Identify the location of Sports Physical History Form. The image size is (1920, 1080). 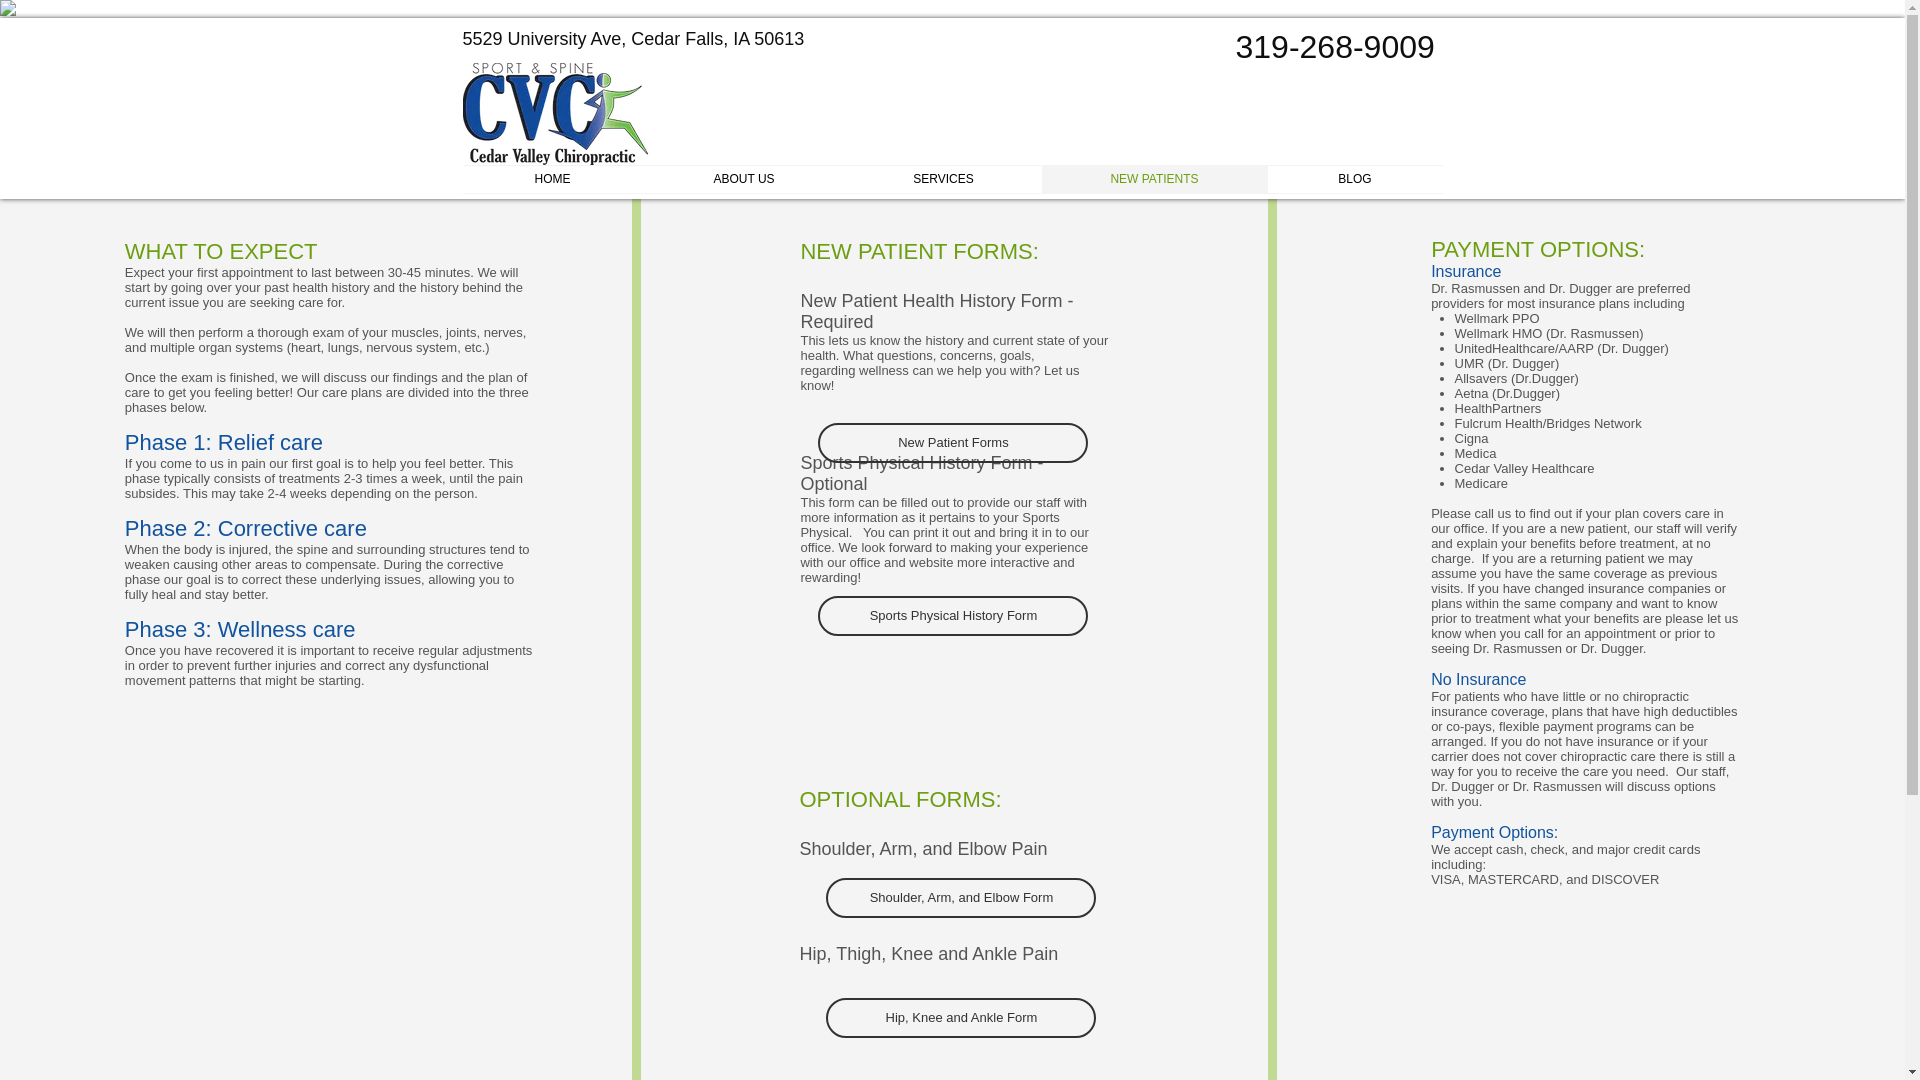
(952, 616).